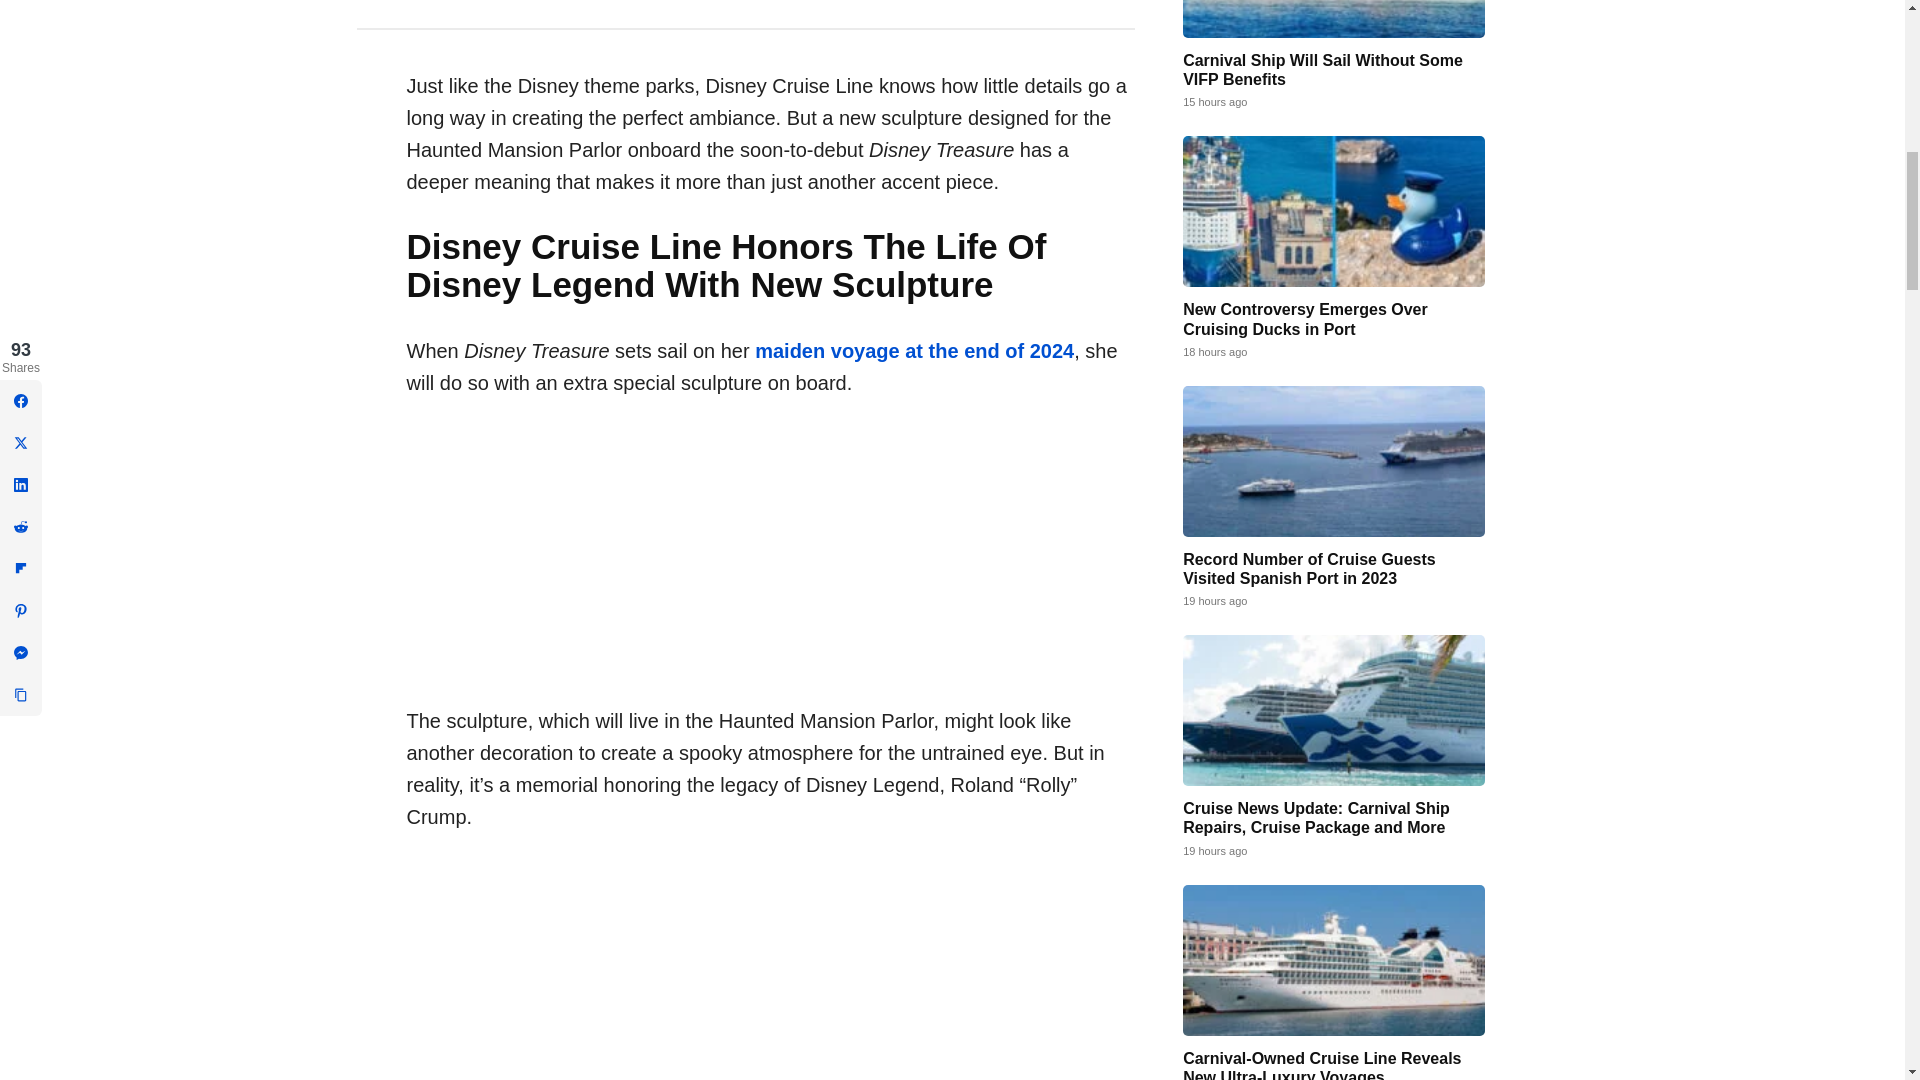 The image size is (1920, 1080). Describe the element at coordinates (1305, 318) in the screenshot. I see `New Controversy Emerges Over Cruising Ducks in Port` at that location.